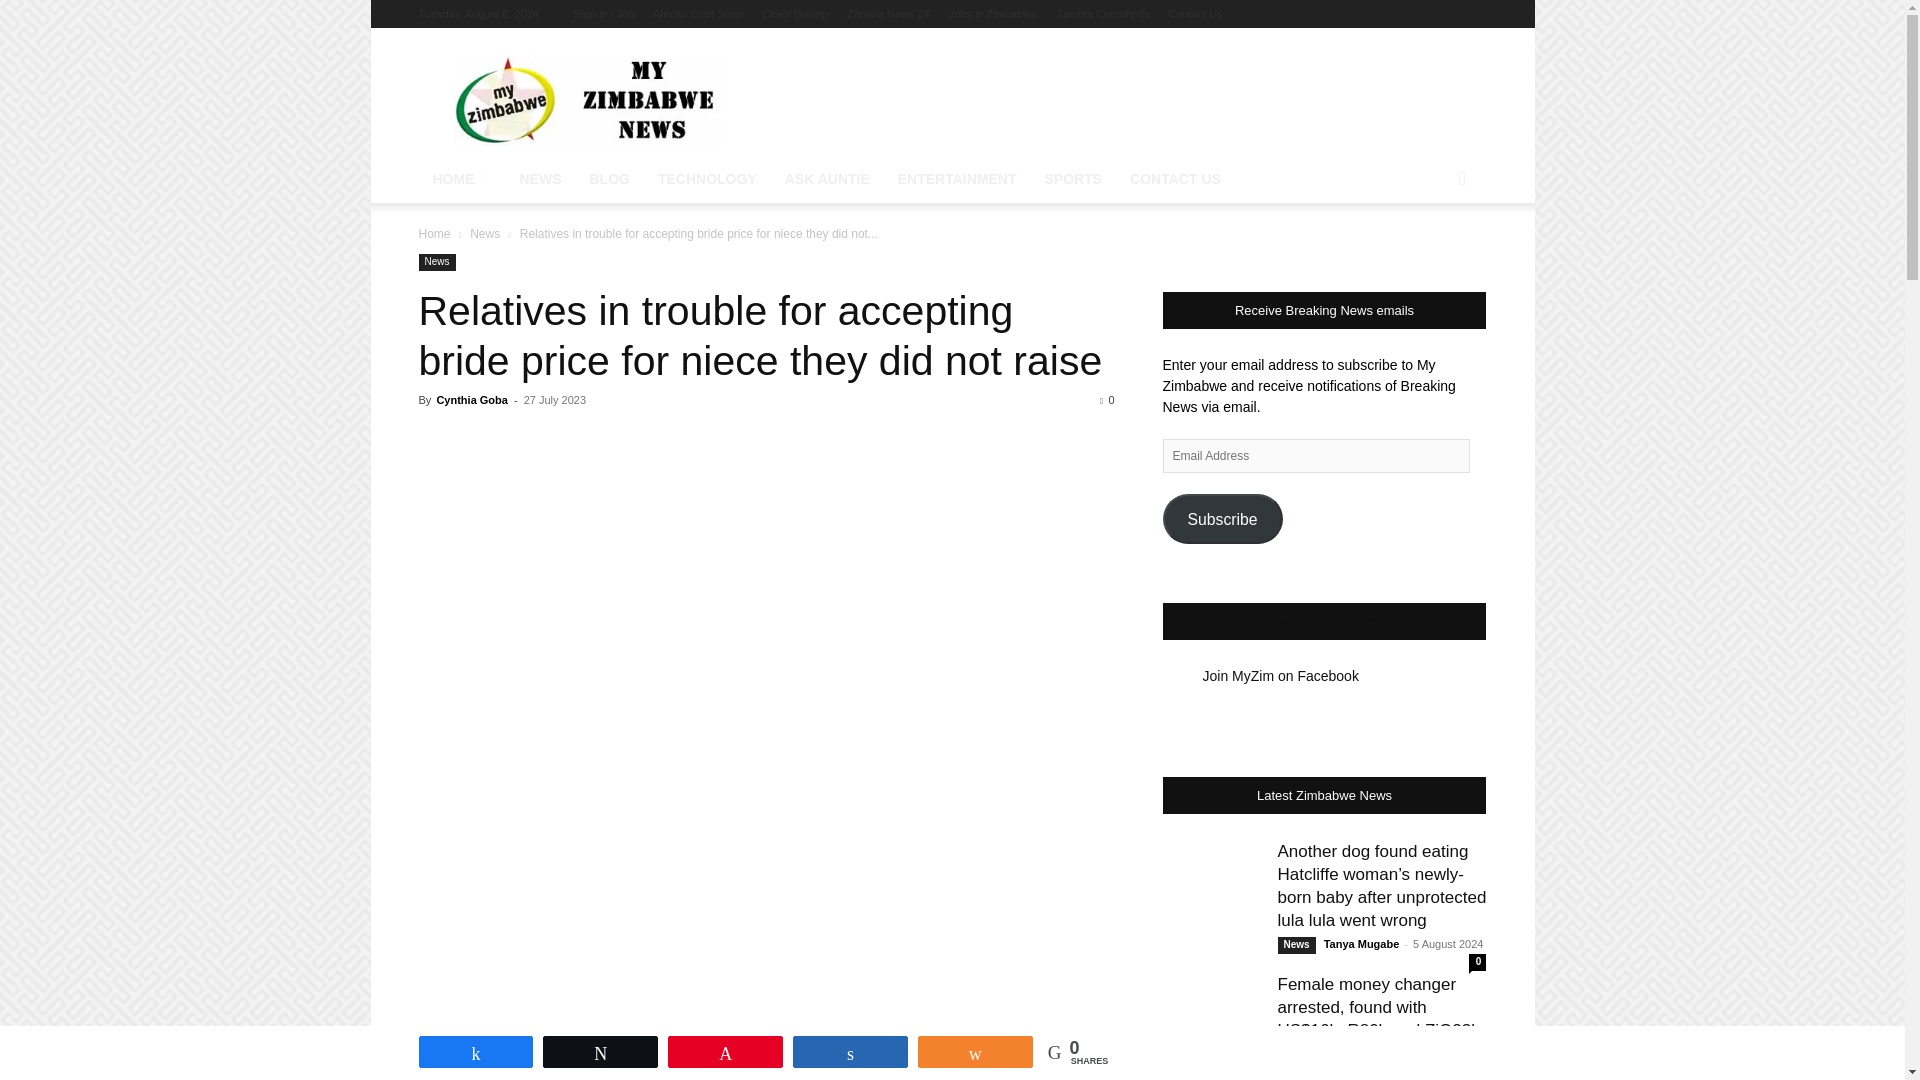  What do you see at coordinates (1430, 259) in the screenshot?
I see `Search` at bounding box center [1430, 259].